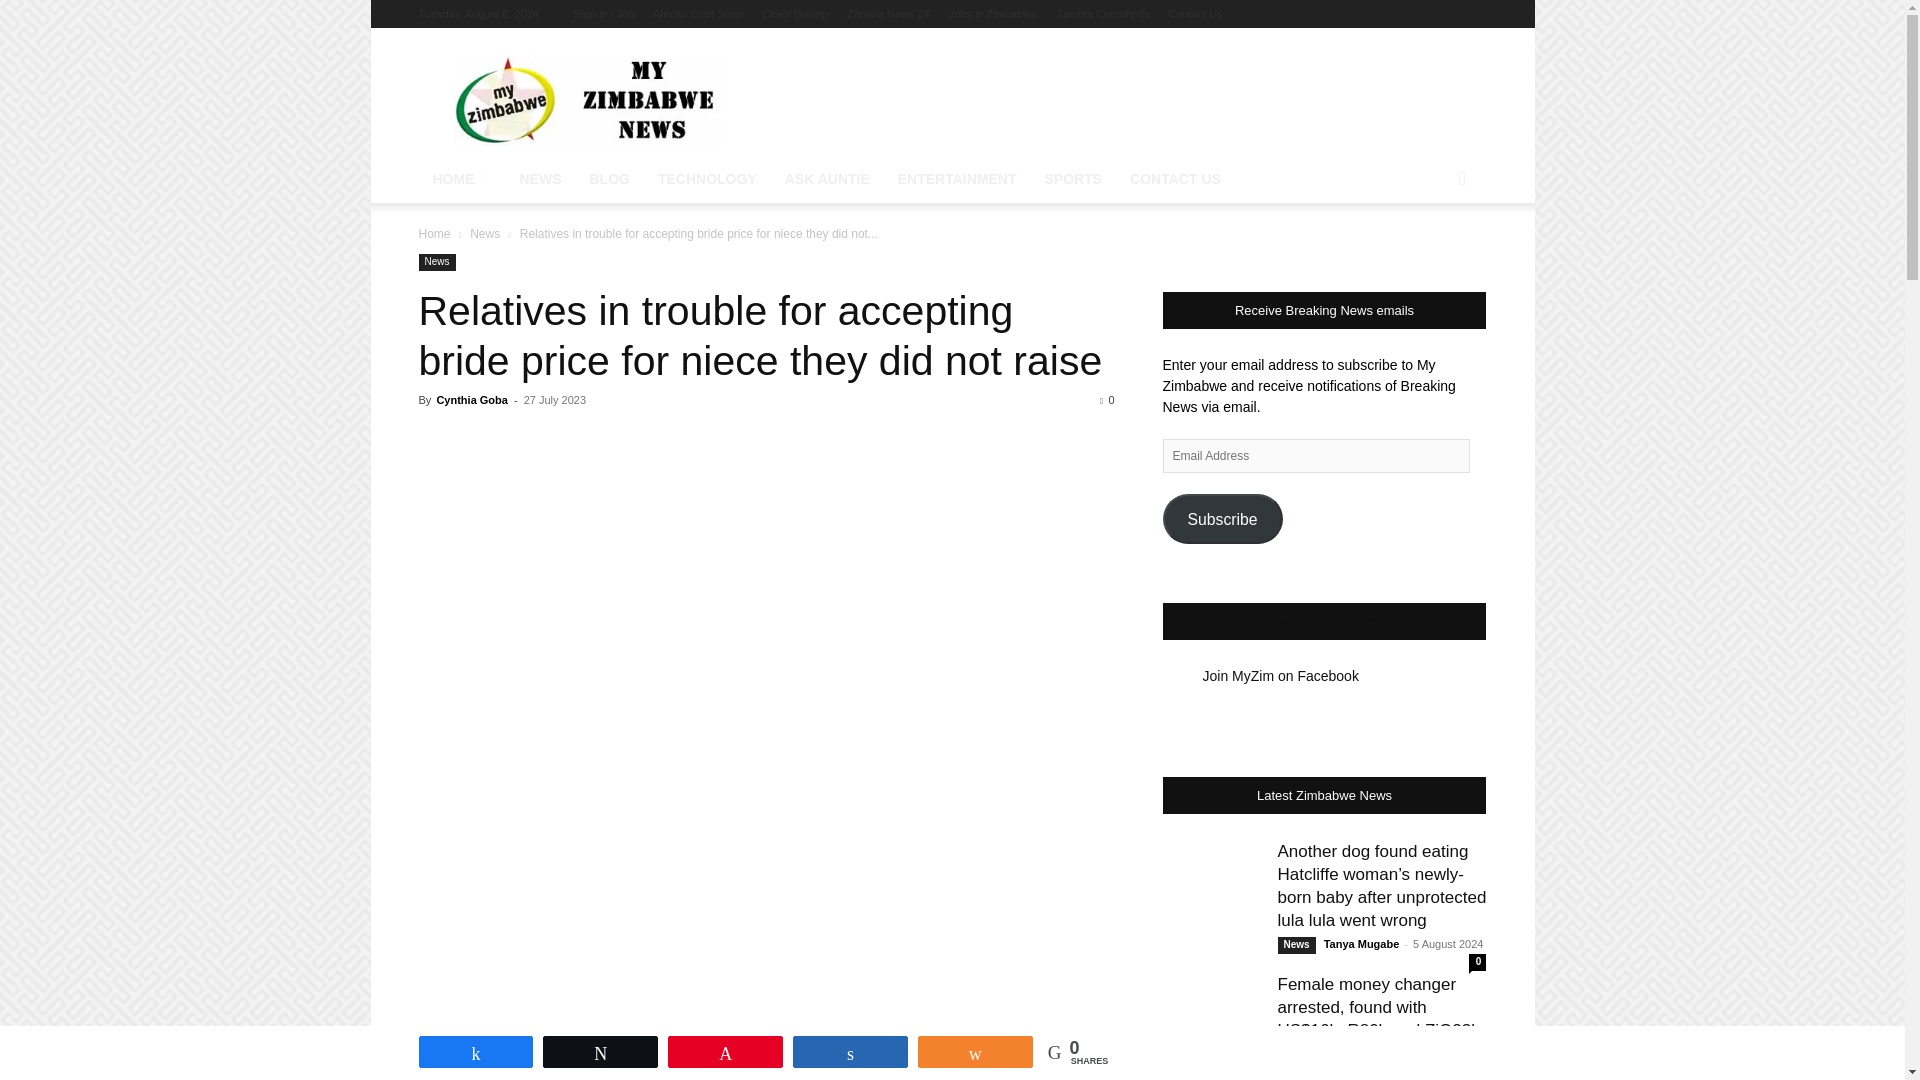  What do you see at coordinates (1430, 259) in the screenshot?
I see `Search` at bounding box center [1430, 259].